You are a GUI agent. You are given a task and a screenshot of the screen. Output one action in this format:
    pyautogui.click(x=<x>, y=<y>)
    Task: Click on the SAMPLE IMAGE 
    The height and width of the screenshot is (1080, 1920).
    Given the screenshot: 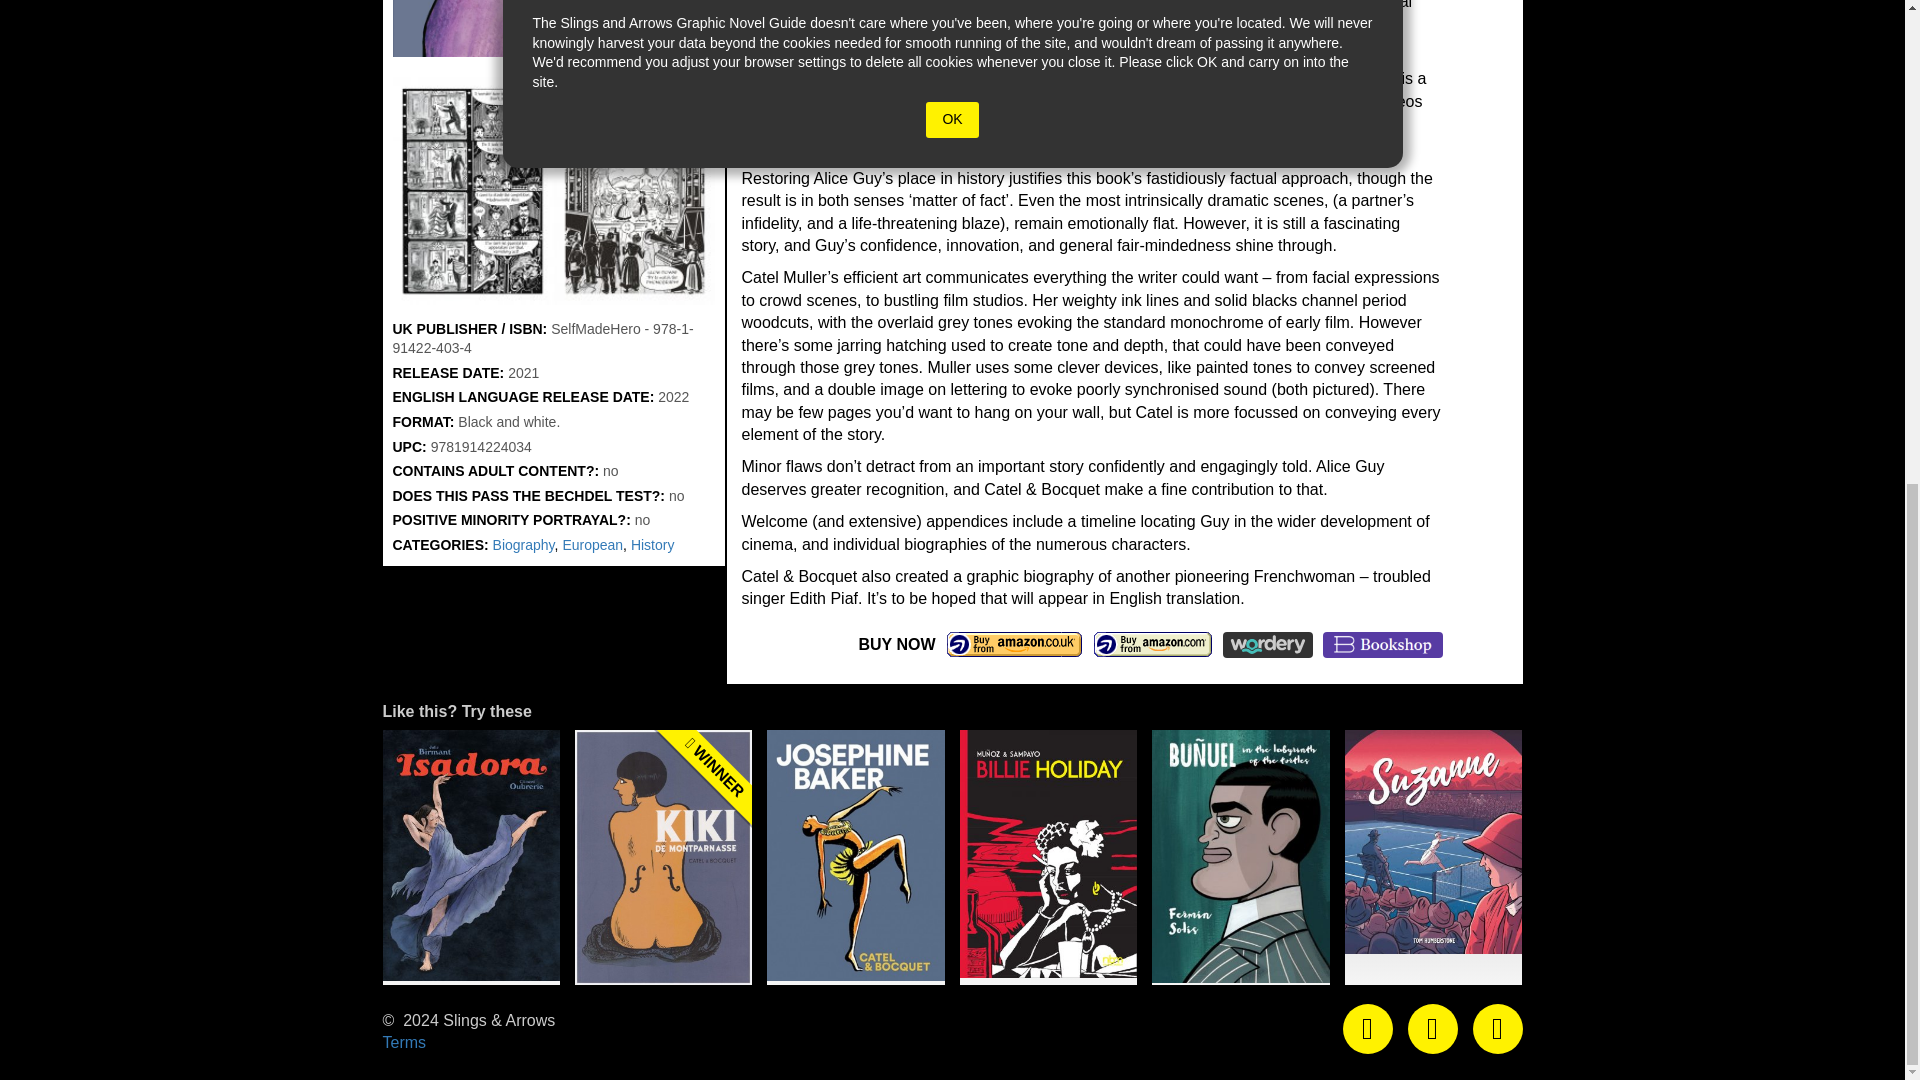 What is the action you would take?
    pyautogui.click(x=552, y=190)
    